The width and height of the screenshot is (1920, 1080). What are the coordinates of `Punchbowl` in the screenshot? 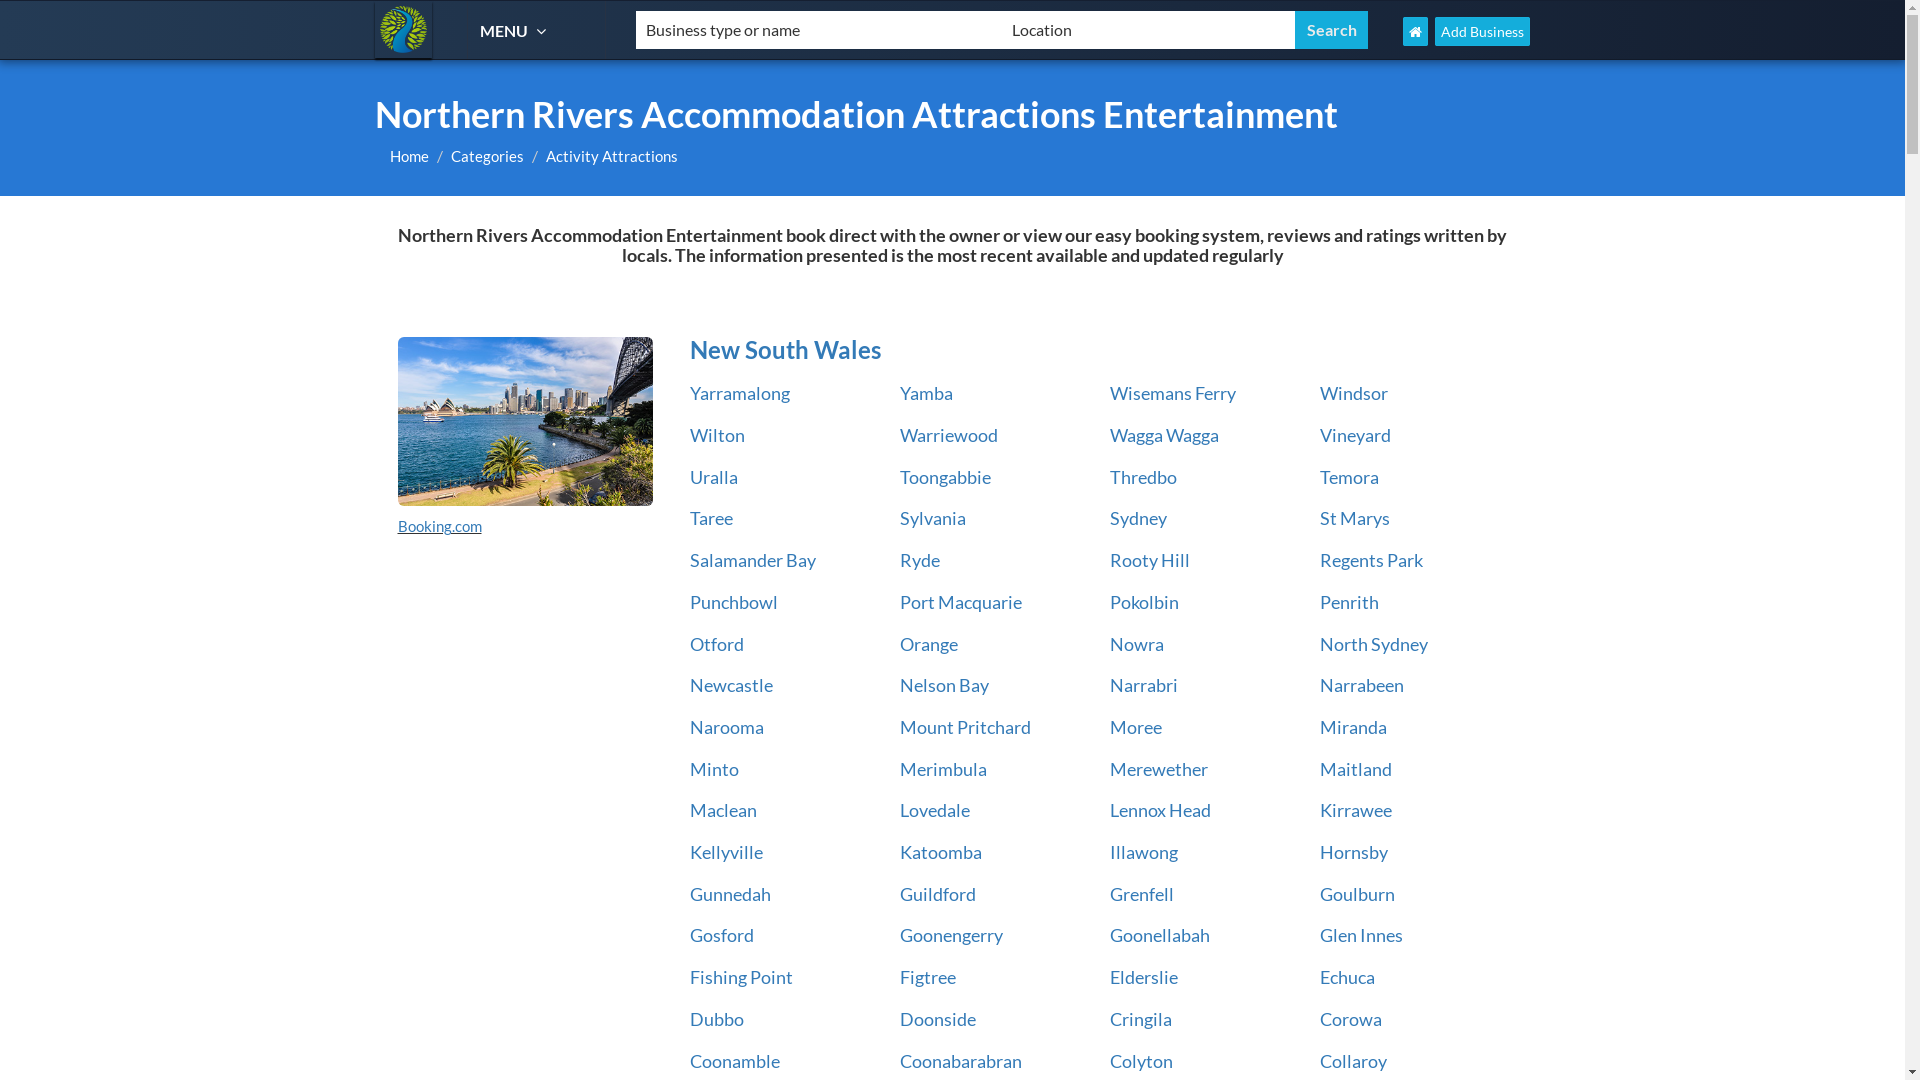 It's located at (734, 602).